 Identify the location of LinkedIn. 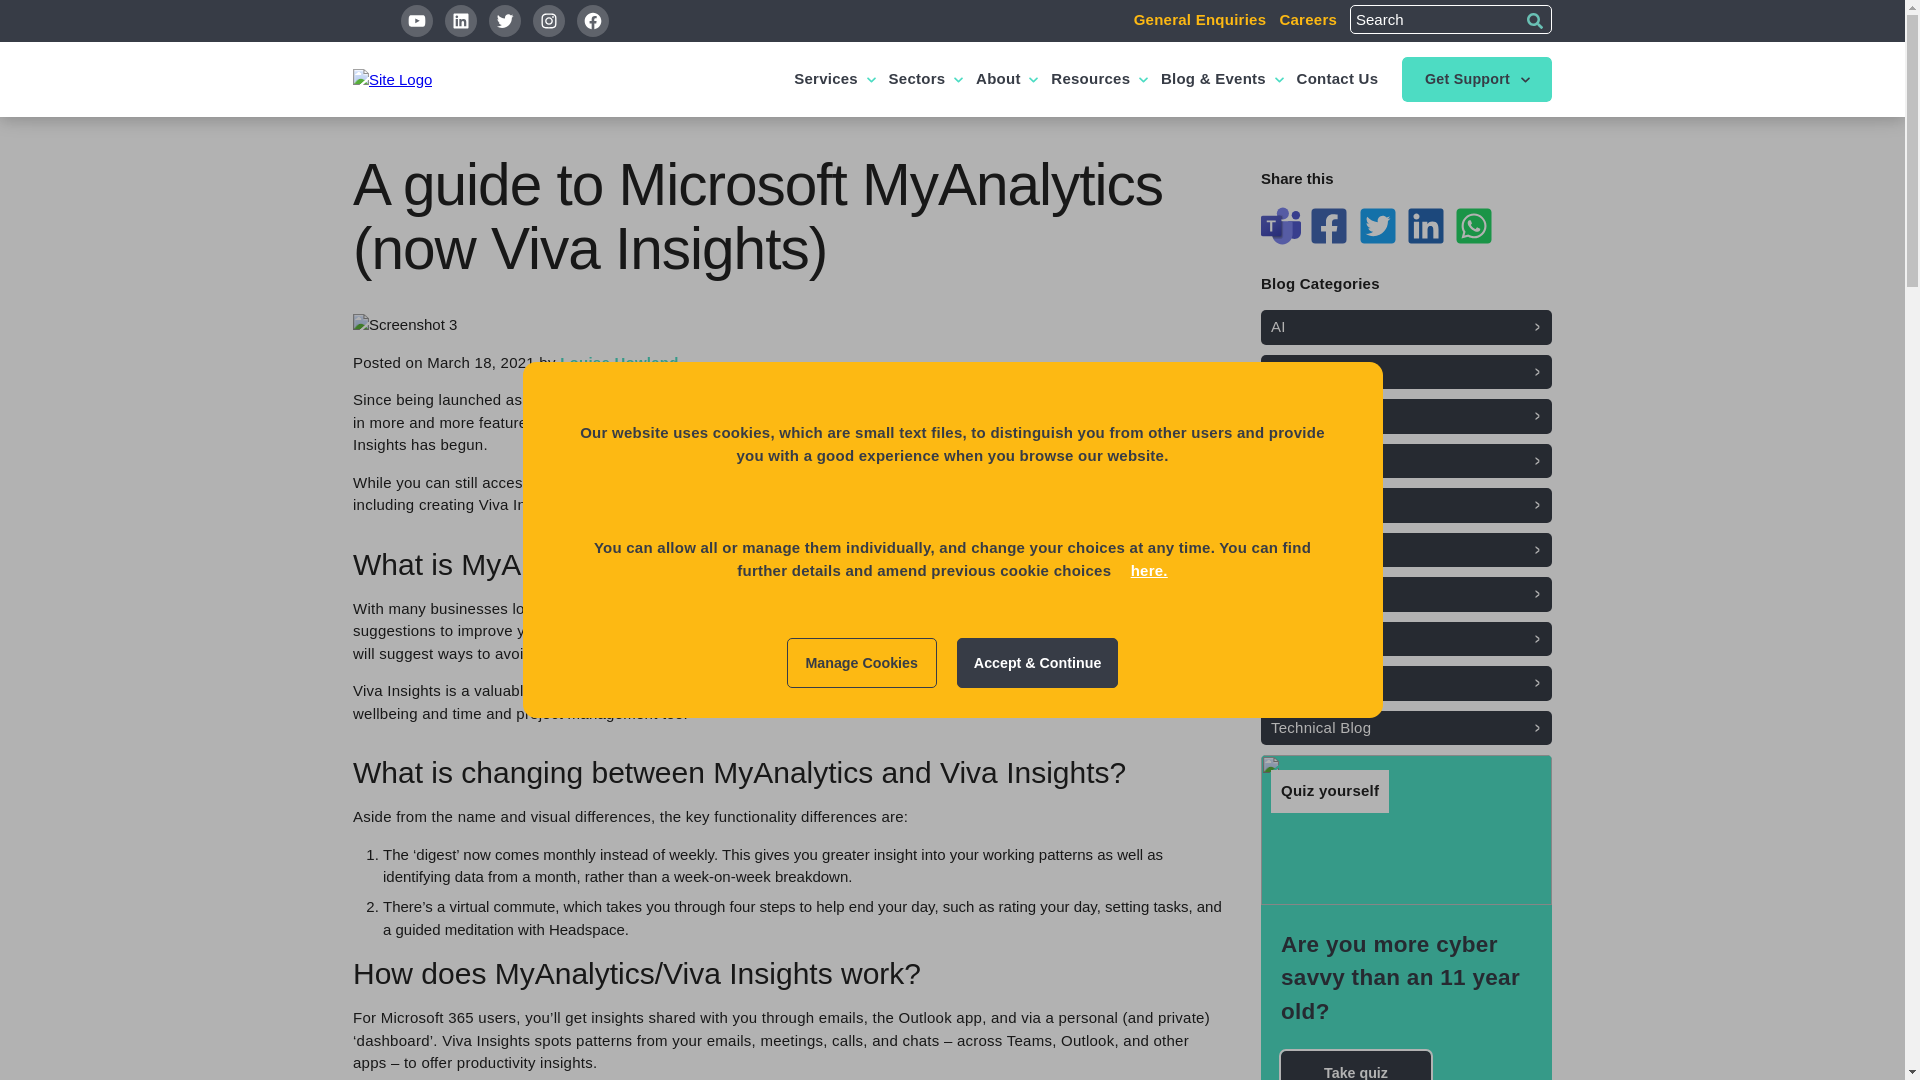
(460, 20).